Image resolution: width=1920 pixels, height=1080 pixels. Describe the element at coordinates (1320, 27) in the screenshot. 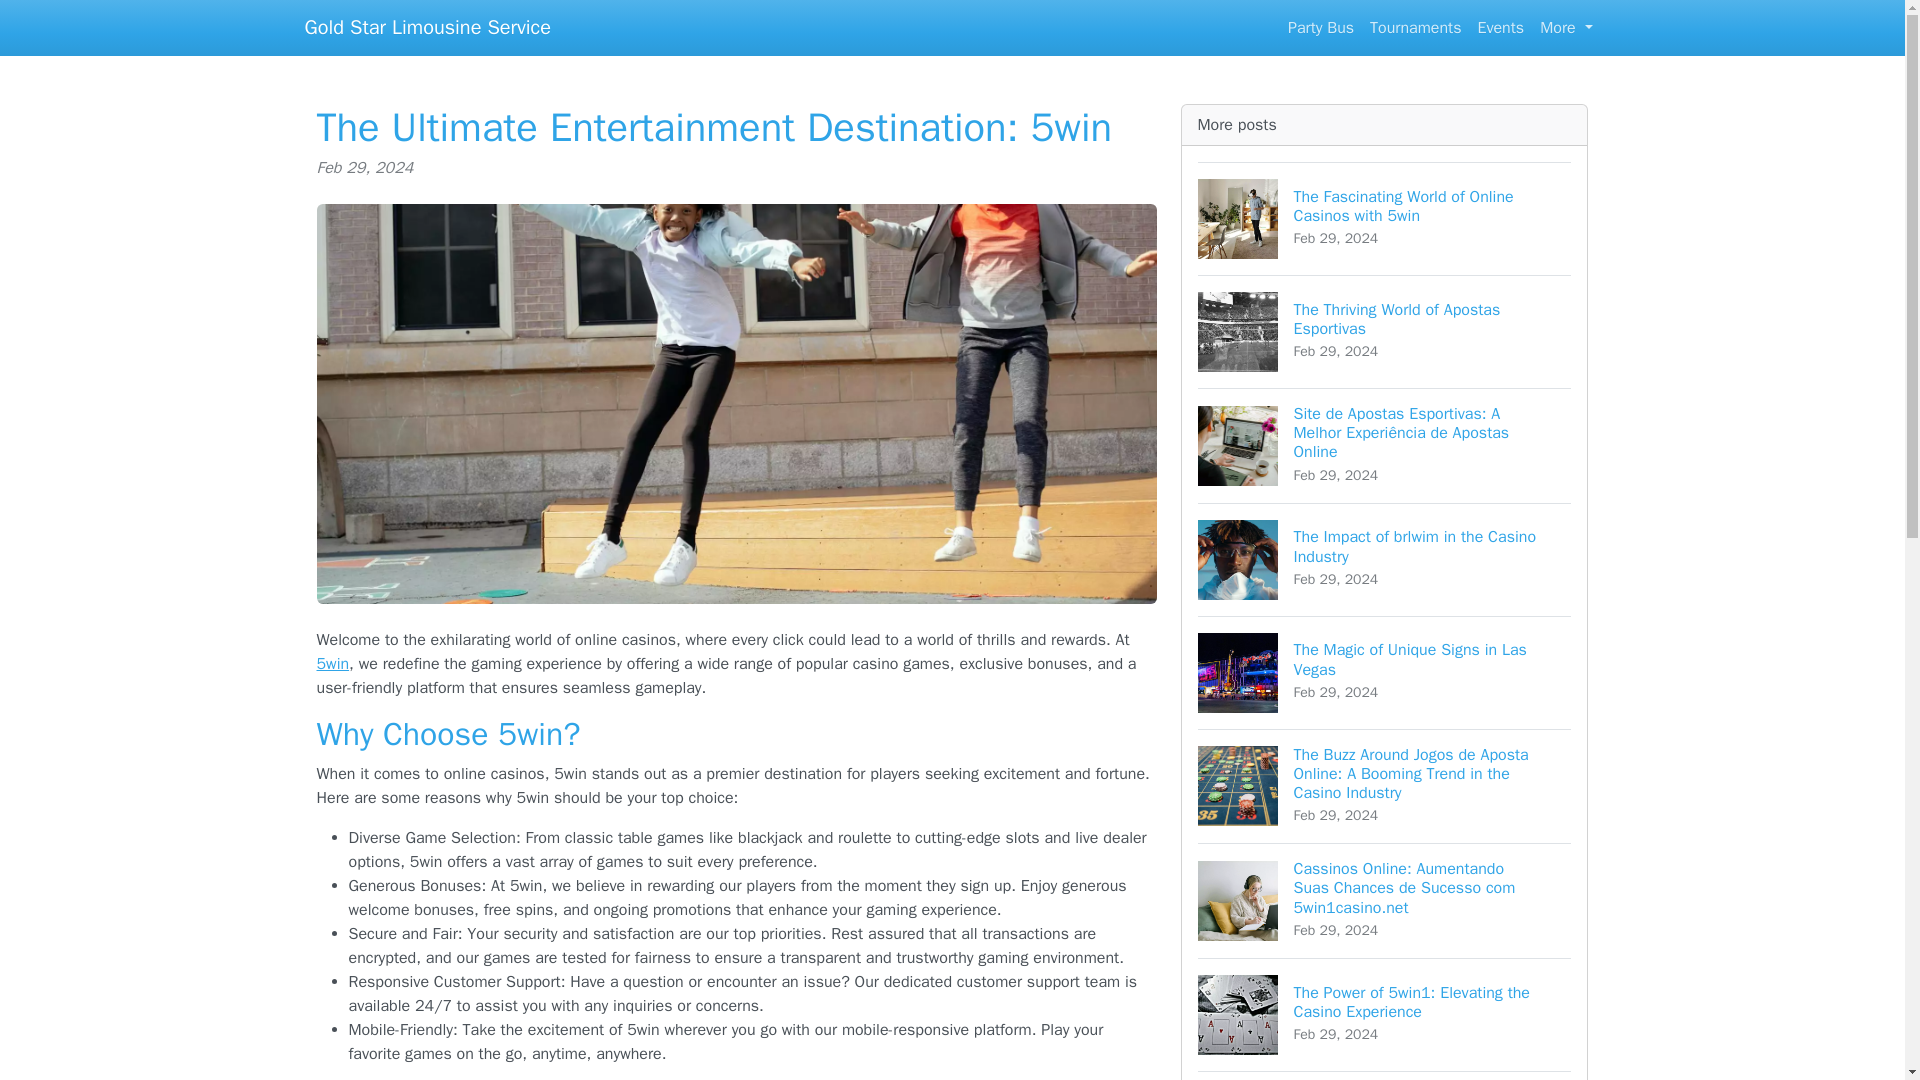

I see `More` at that location.